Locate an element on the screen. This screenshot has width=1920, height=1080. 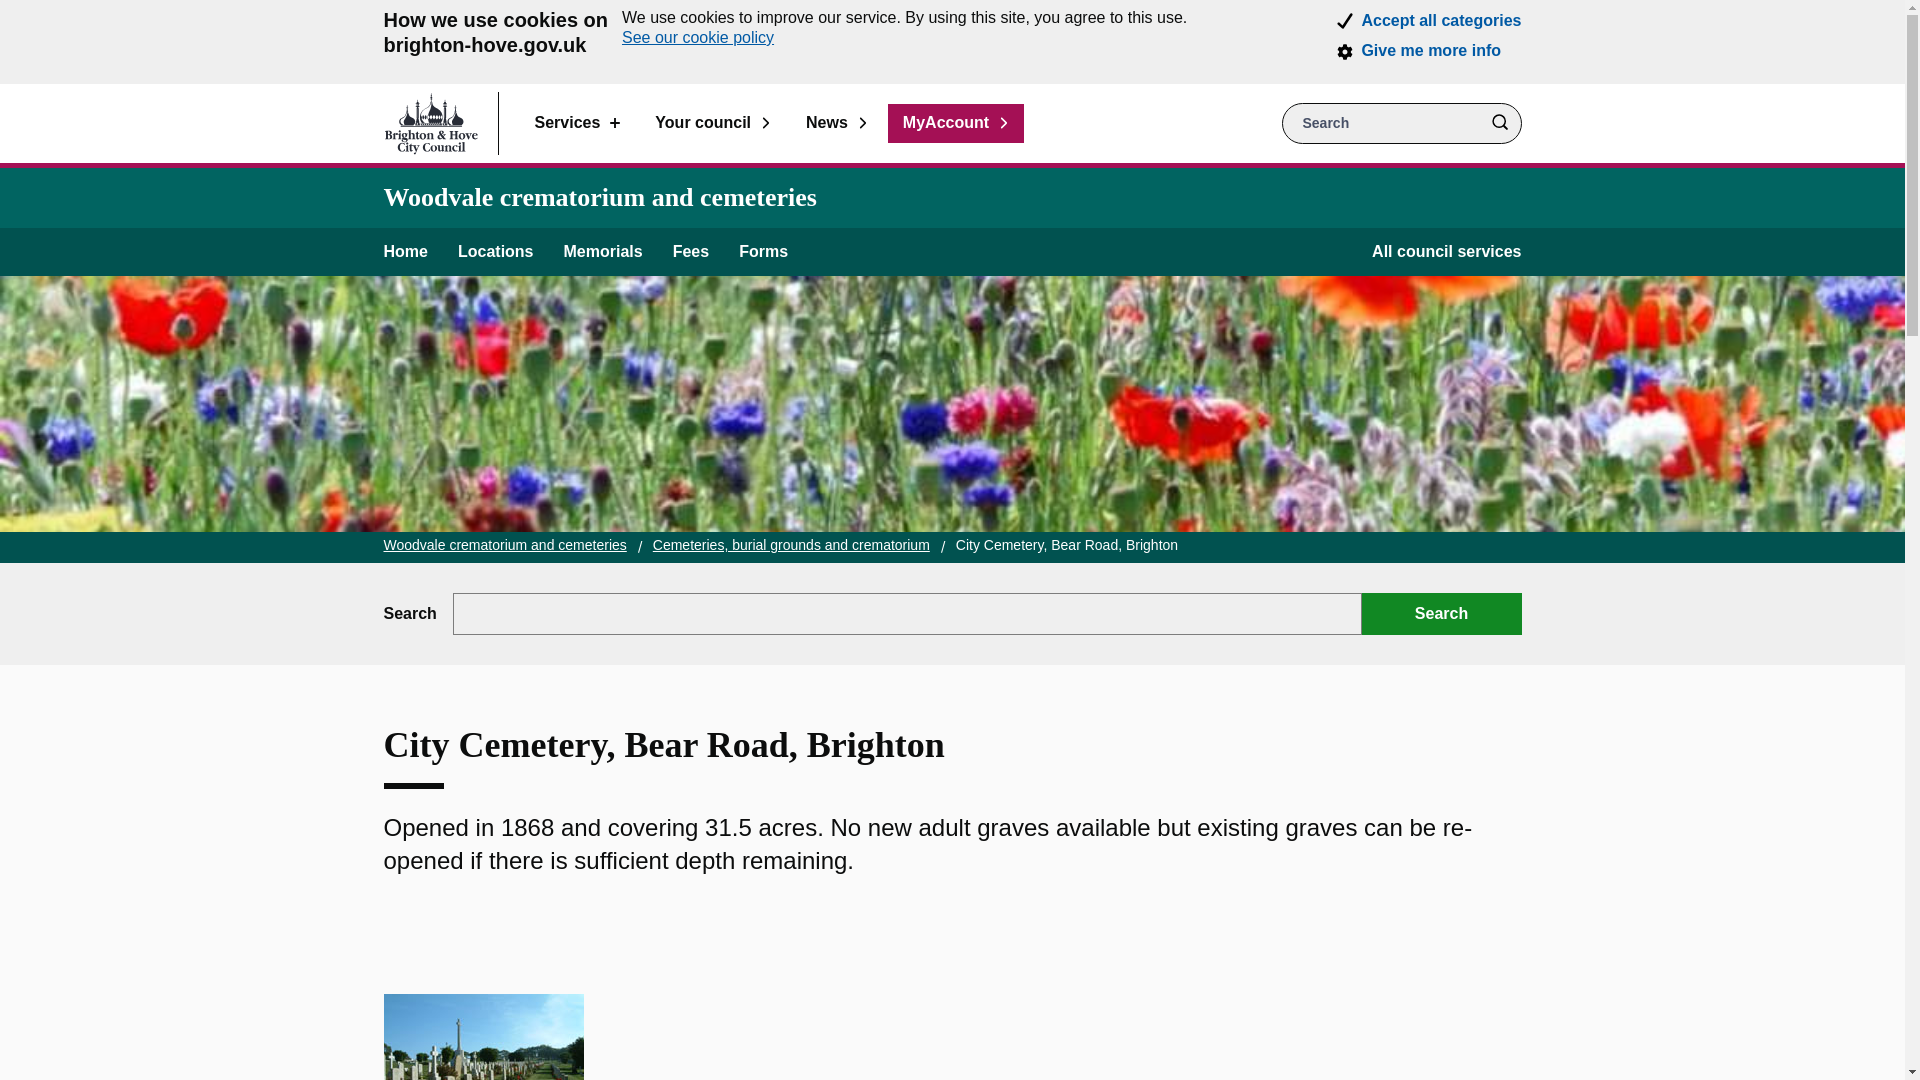
Accept all categories is located at coordinates (1440, 20).